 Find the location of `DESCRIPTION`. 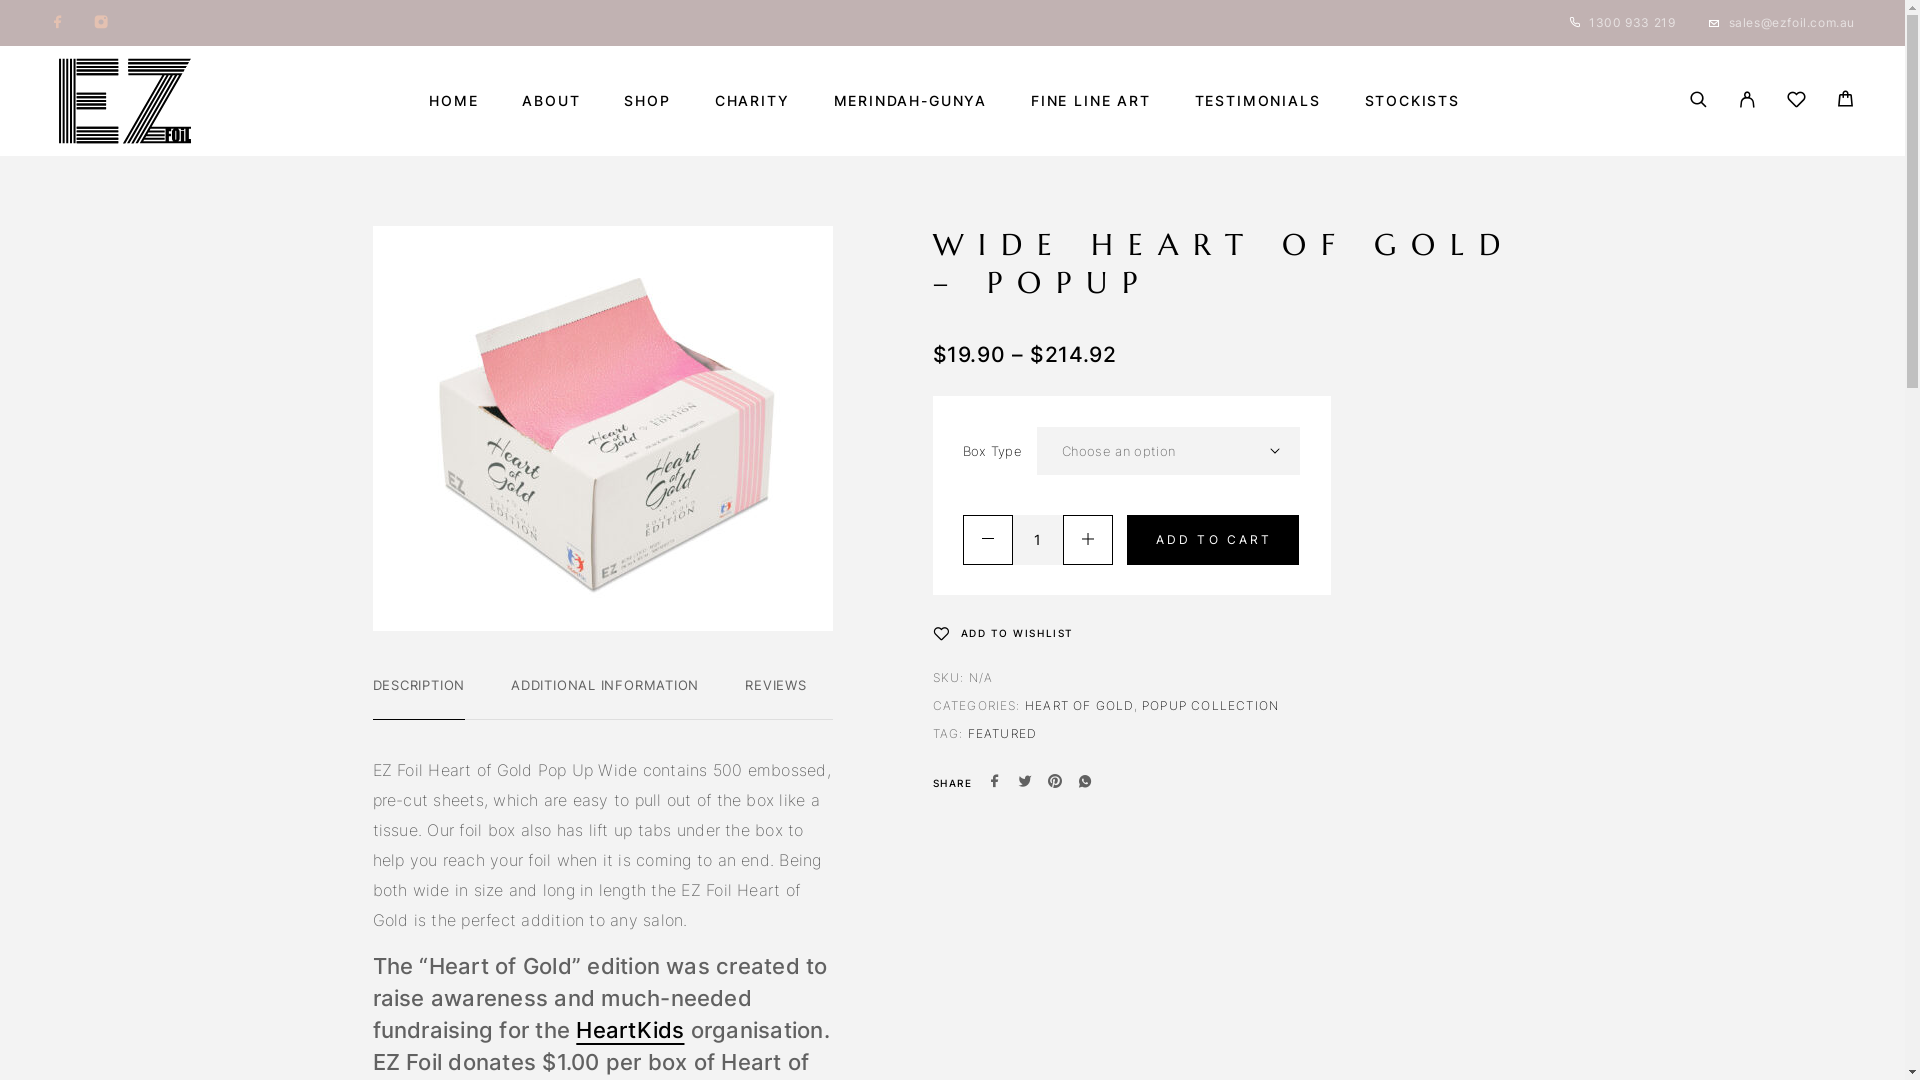

DESCRIPTION is located at coordinates (418, 685).